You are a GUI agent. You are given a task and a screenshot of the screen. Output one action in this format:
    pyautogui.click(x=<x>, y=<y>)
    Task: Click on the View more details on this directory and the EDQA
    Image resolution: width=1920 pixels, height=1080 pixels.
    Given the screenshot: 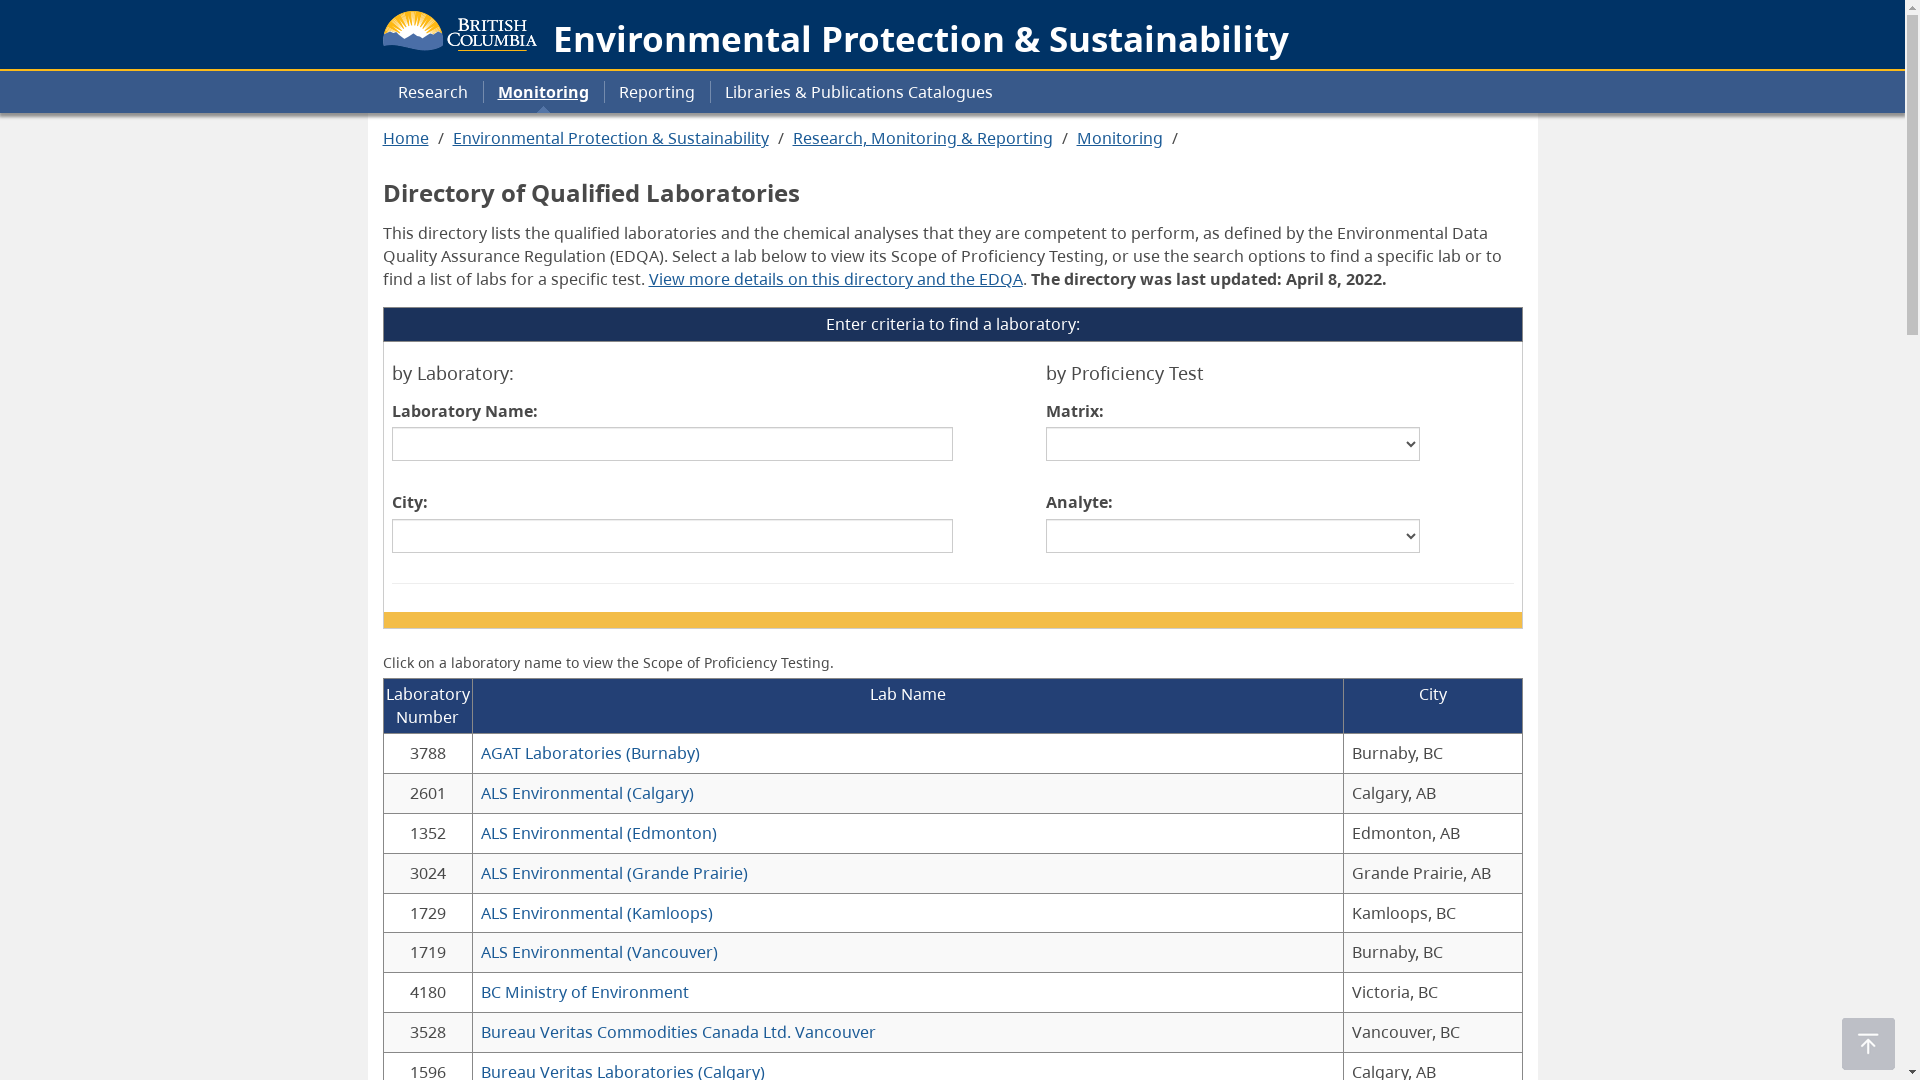 What is the action you would take?
    pyautogui.click(x=835, y=279)
    